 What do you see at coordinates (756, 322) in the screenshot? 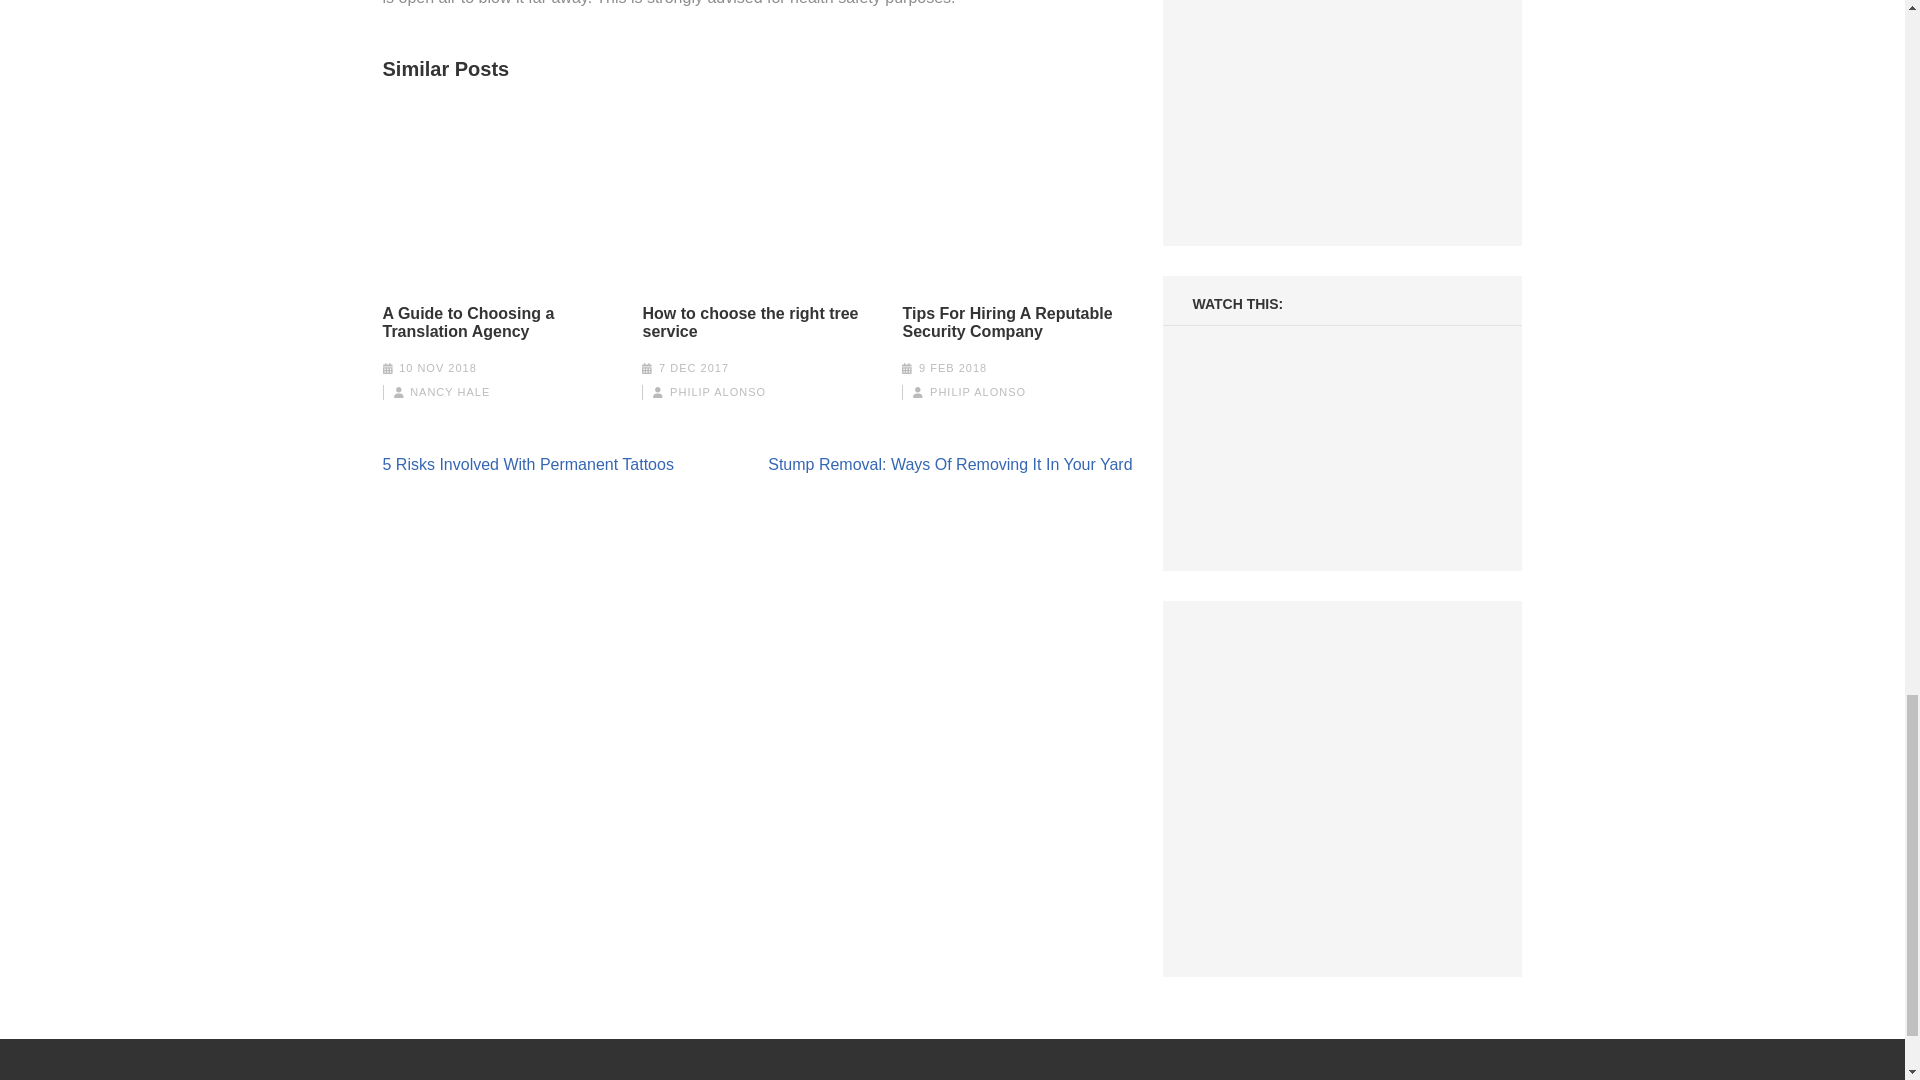
I see `How to choose the right tree service` at bounding box center [756, 322].